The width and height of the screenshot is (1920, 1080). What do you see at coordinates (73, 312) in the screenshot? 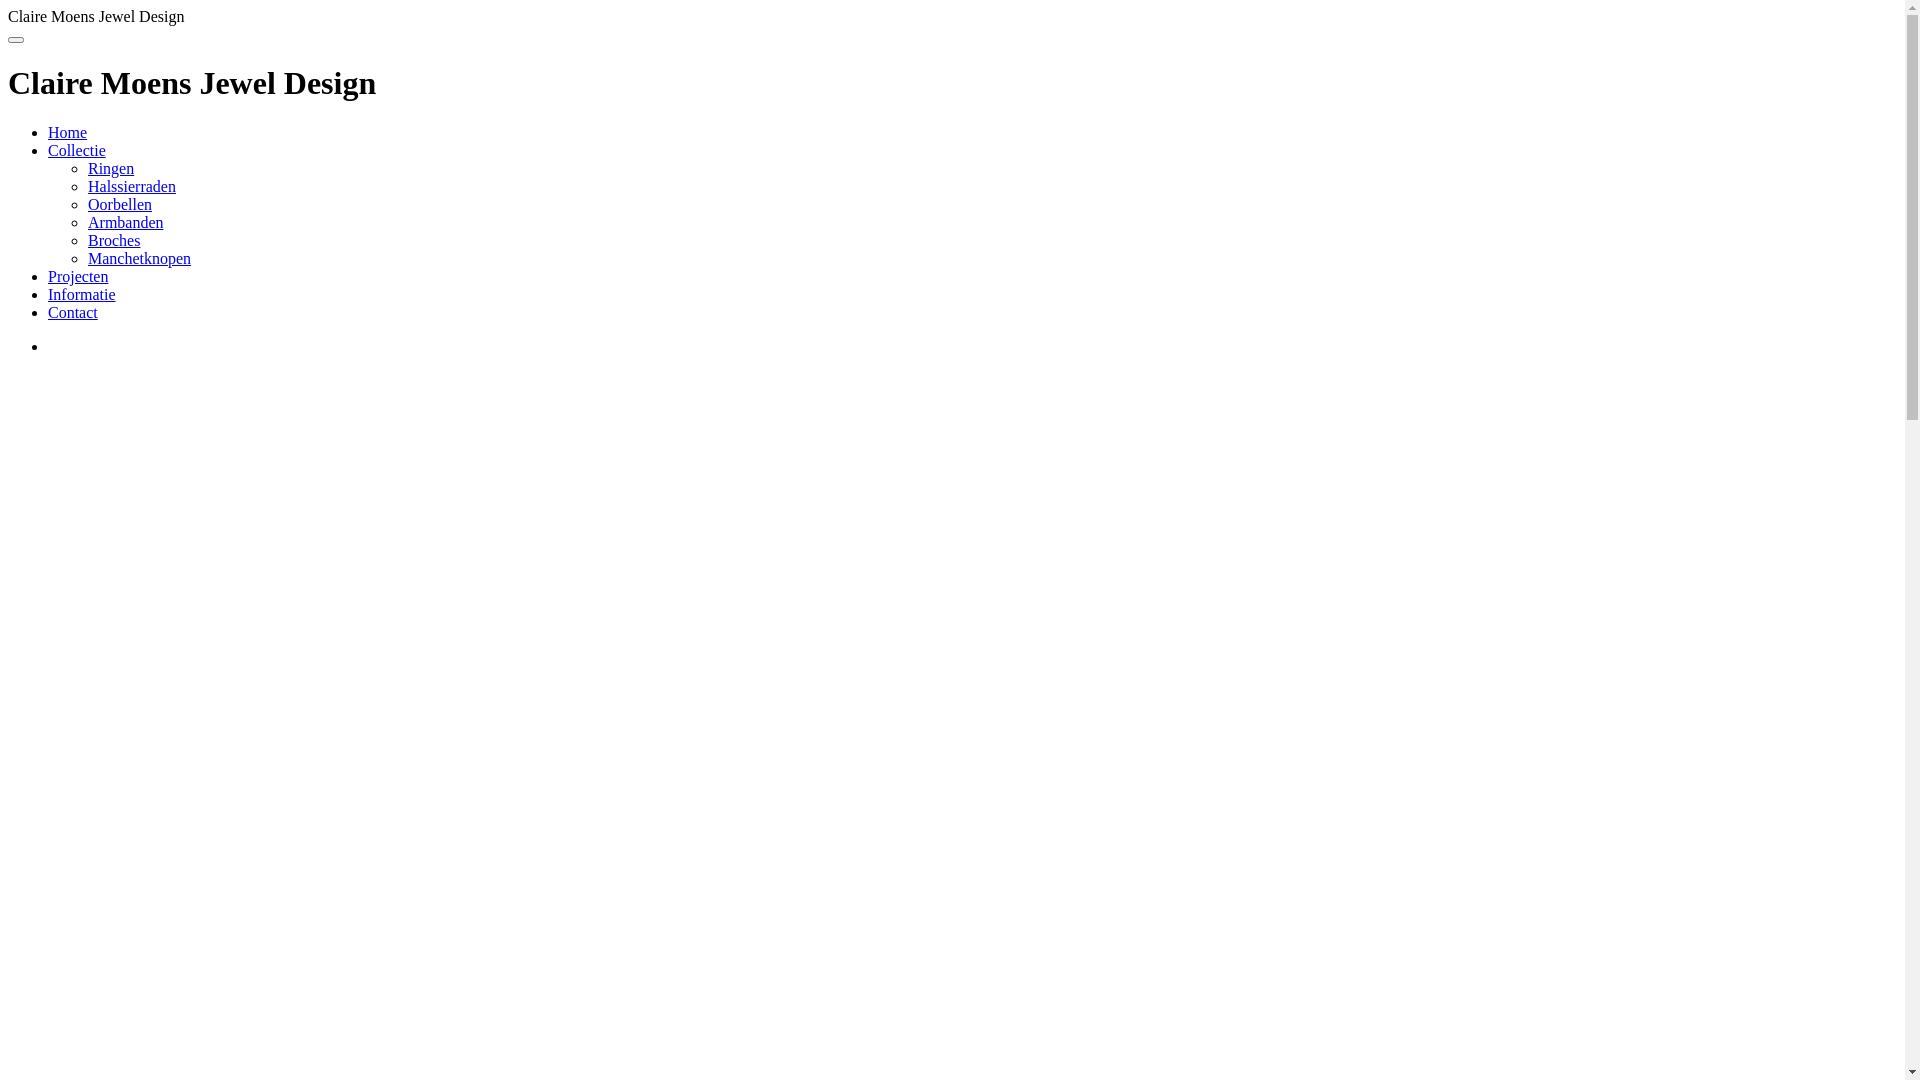
I see `Contact` at bounding box center [73, 312].